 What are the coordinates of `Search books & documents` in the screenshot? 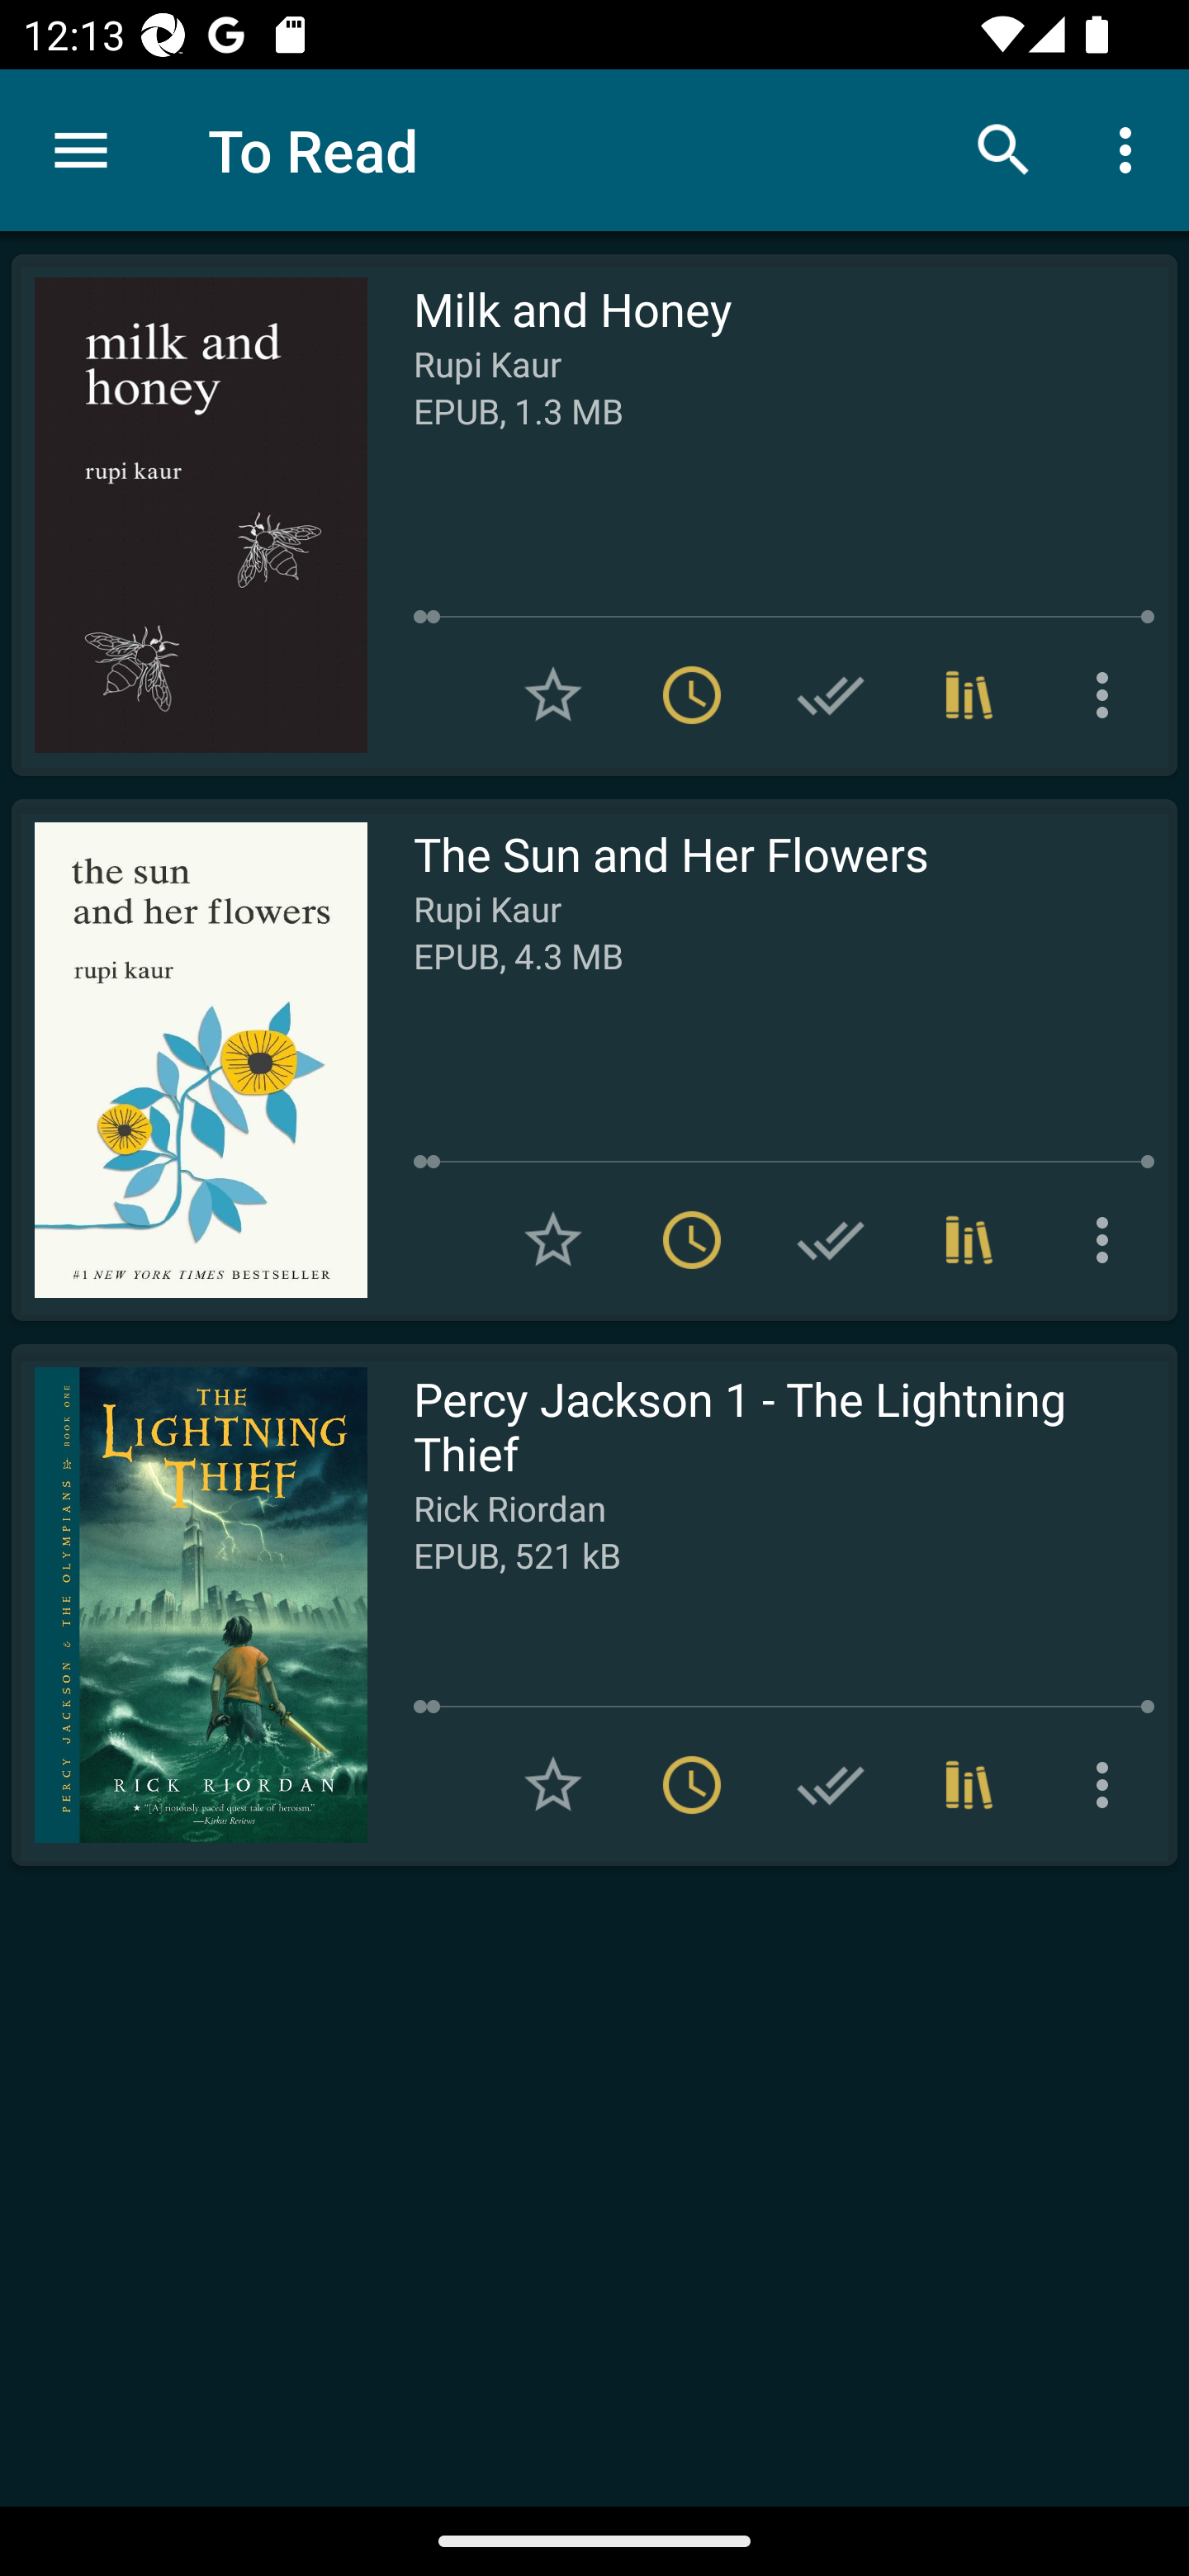 It's located at (1004, 149).